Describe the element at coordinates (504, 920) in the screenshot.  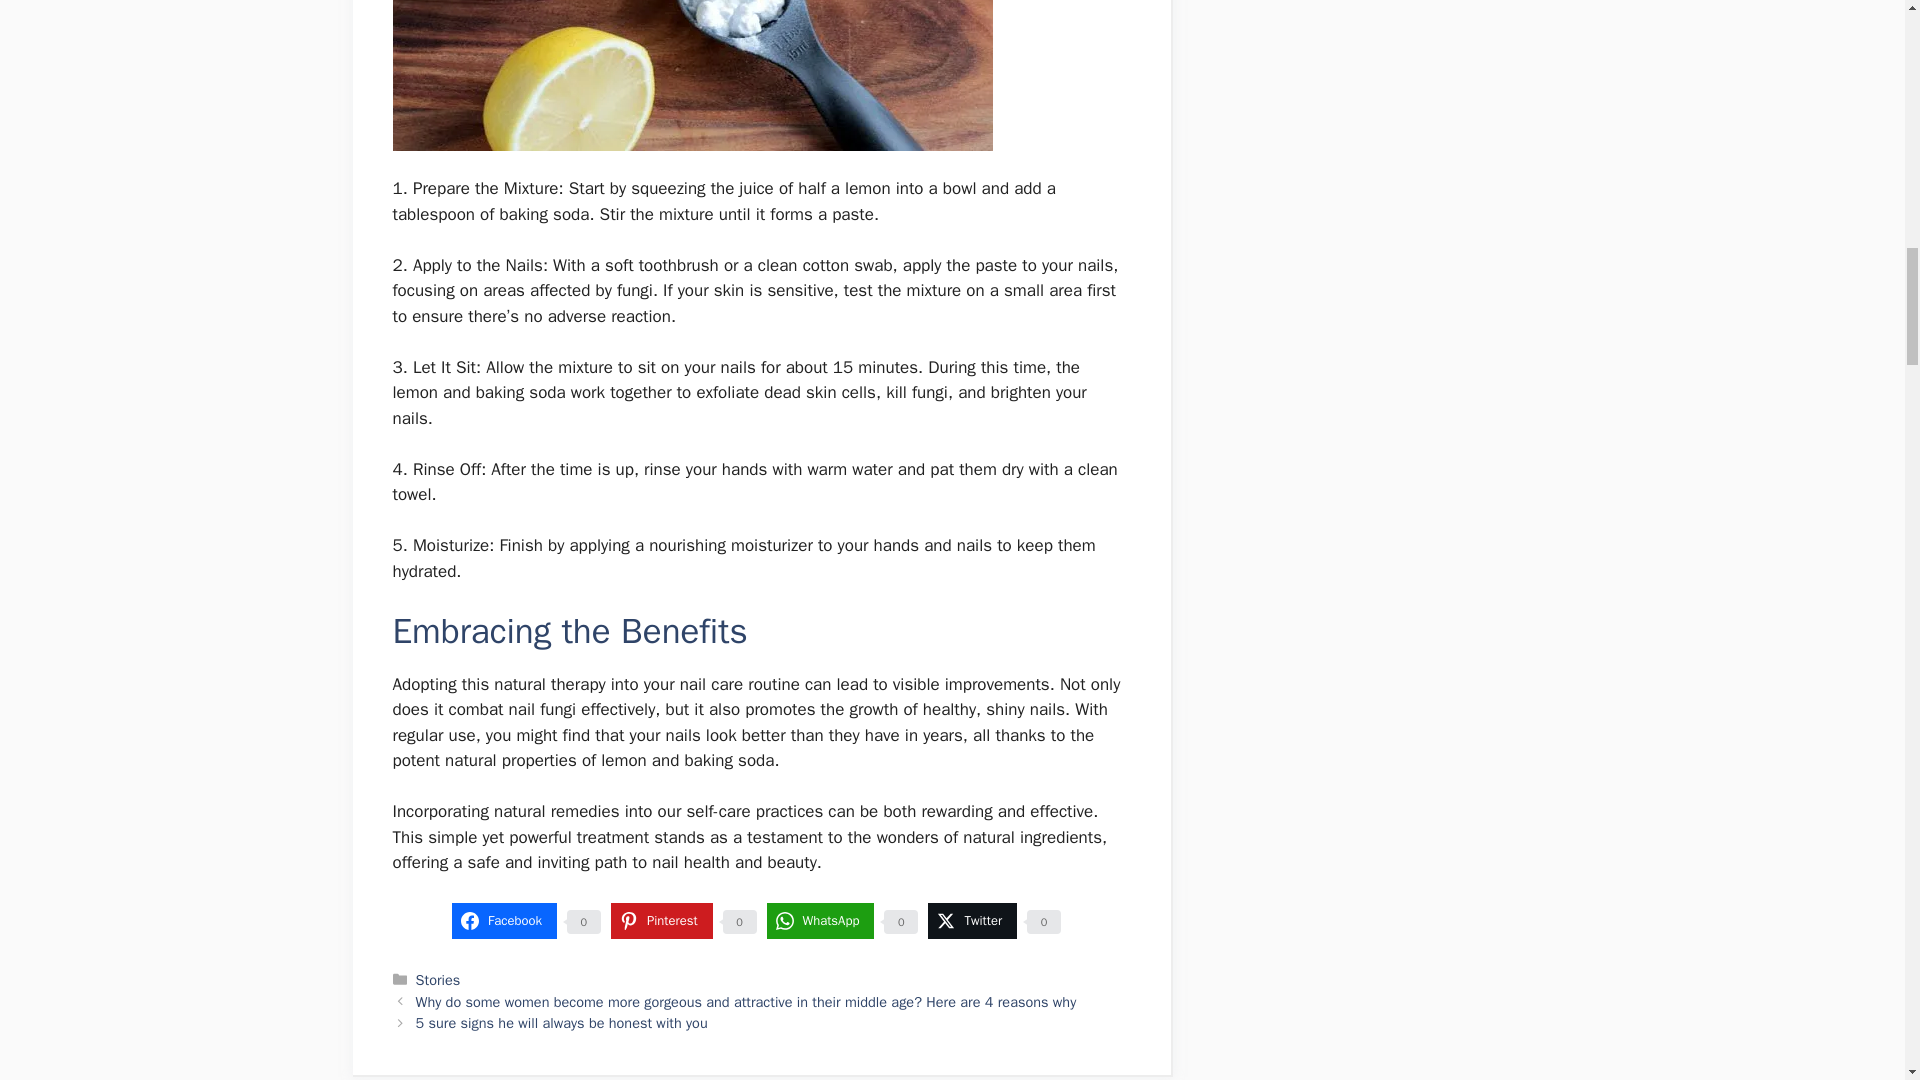
I see `Share on Facebook` at that location.